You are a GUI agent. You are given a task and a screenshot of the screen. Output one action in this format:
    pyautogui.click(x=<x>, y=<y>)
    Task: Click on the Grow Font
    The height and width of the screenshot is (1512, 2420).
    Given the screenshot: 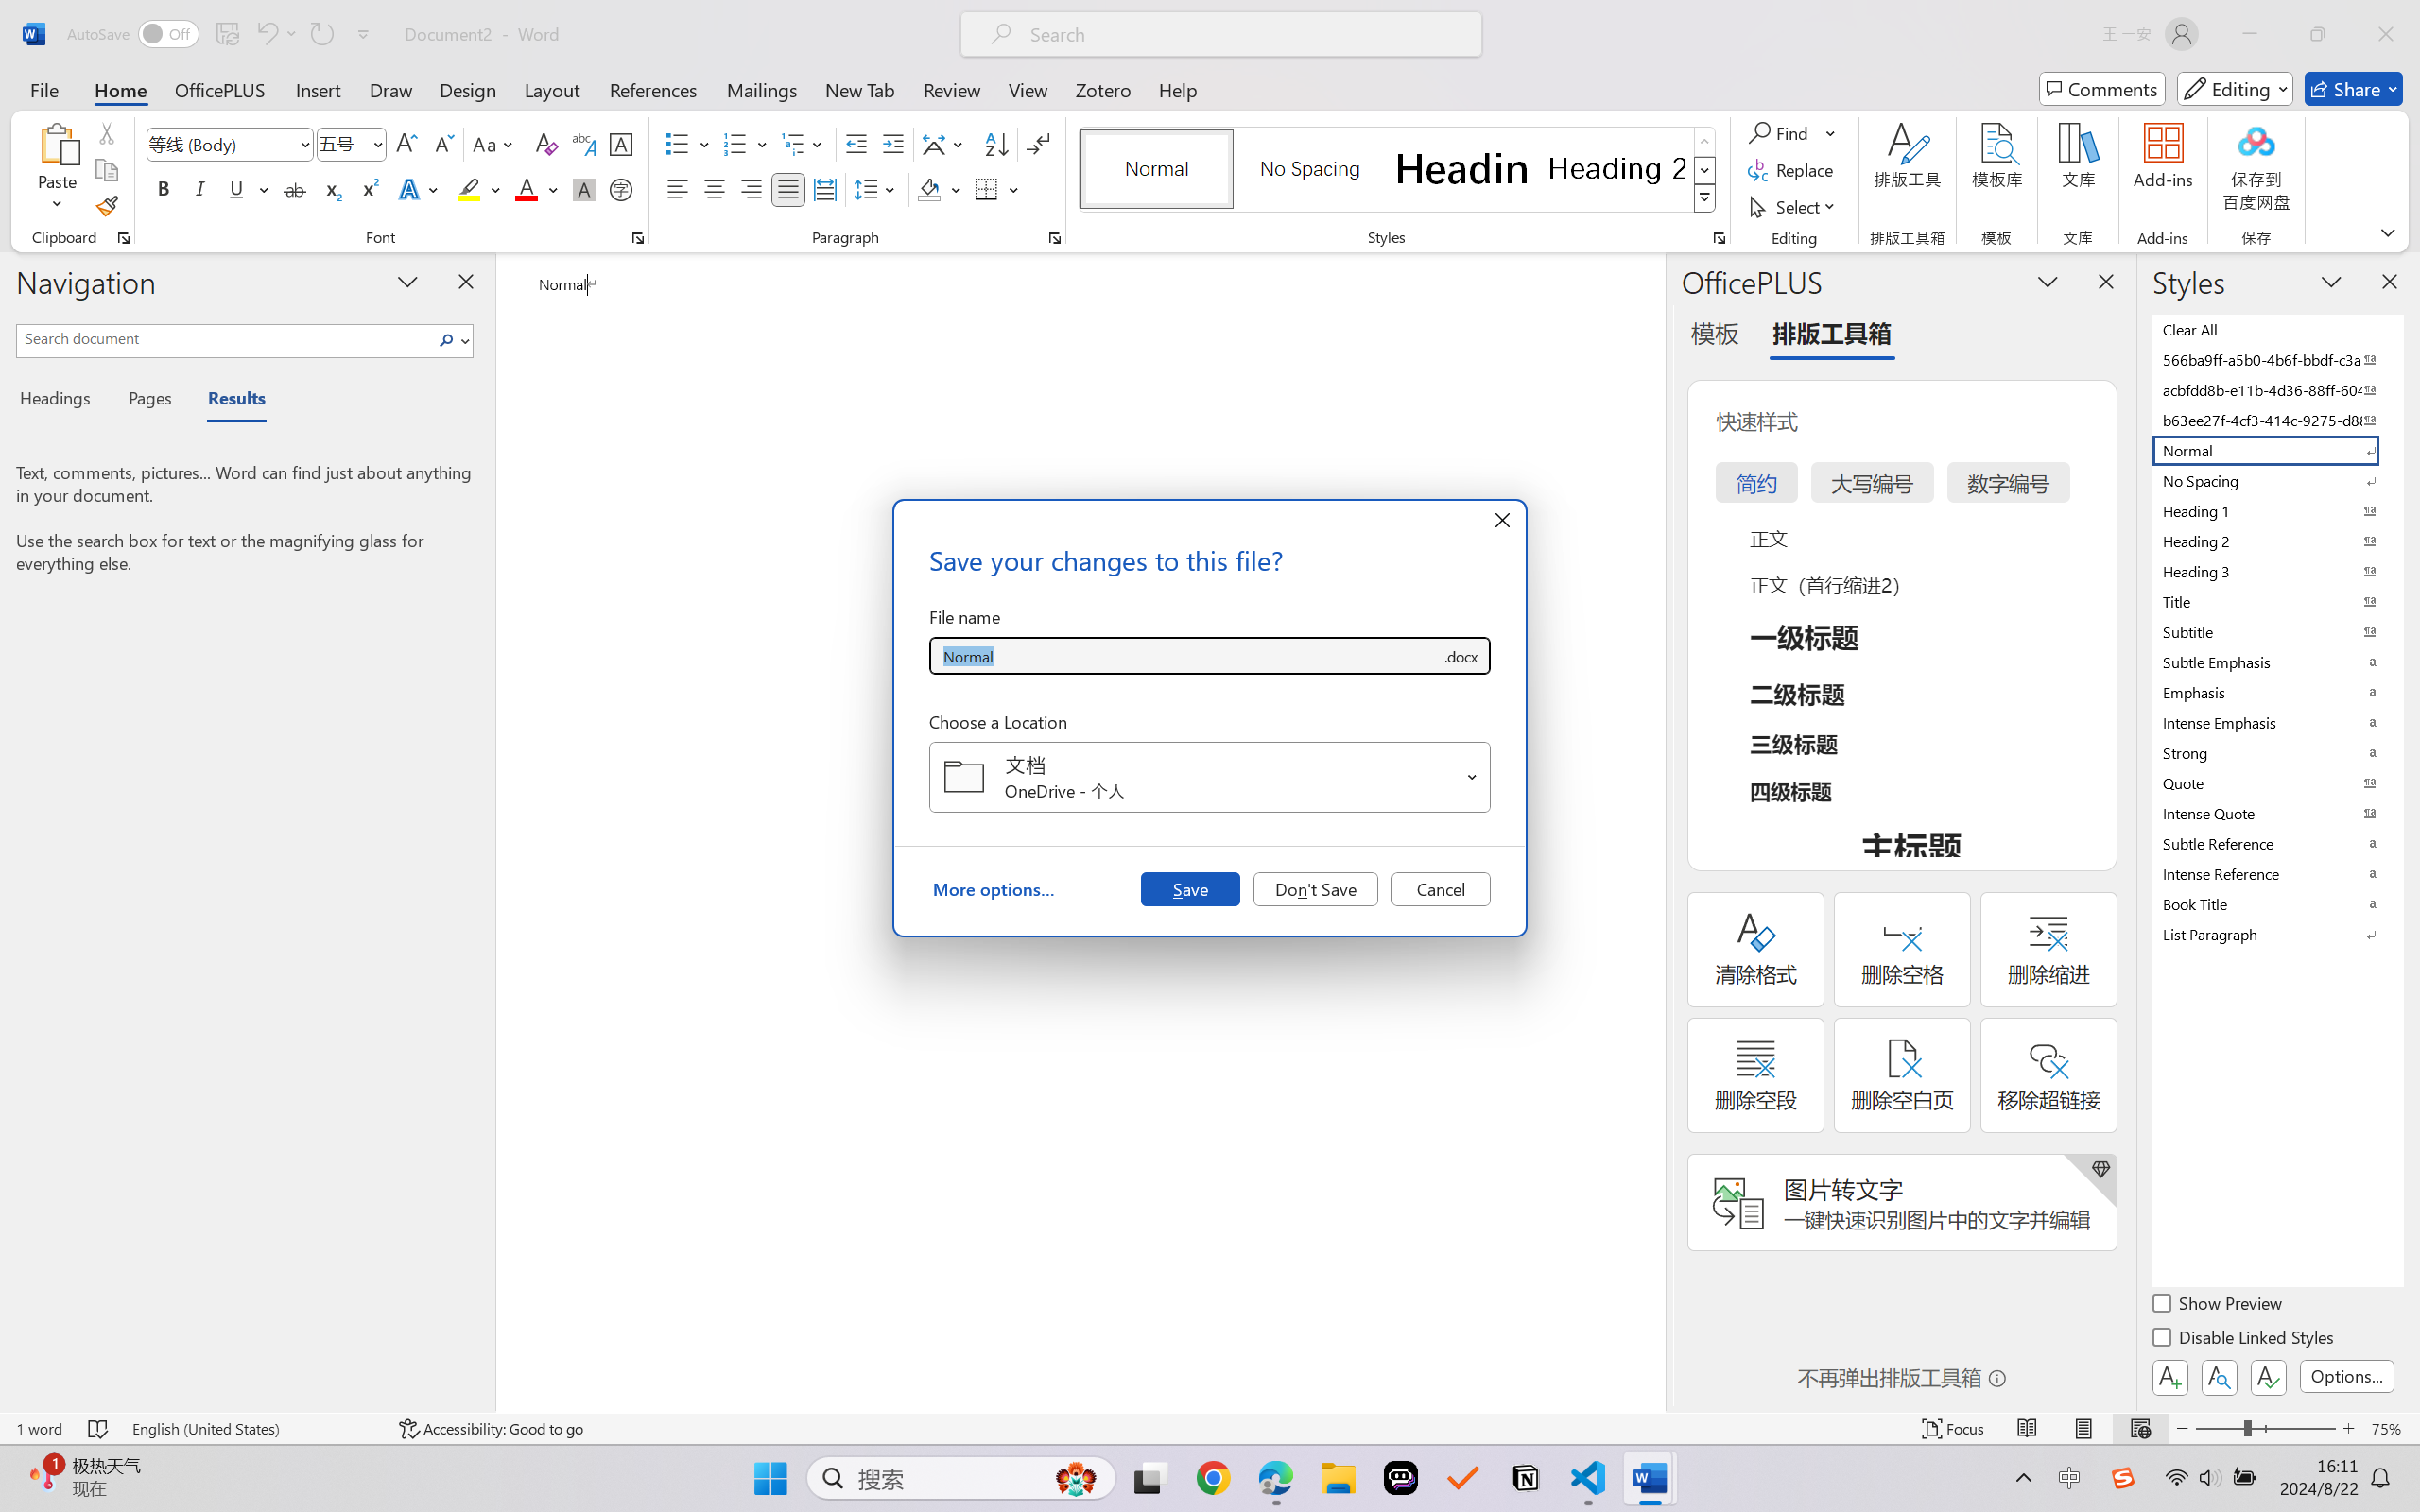 What is the action you would take?
    pyautogui.click(x=406, y=144)
    